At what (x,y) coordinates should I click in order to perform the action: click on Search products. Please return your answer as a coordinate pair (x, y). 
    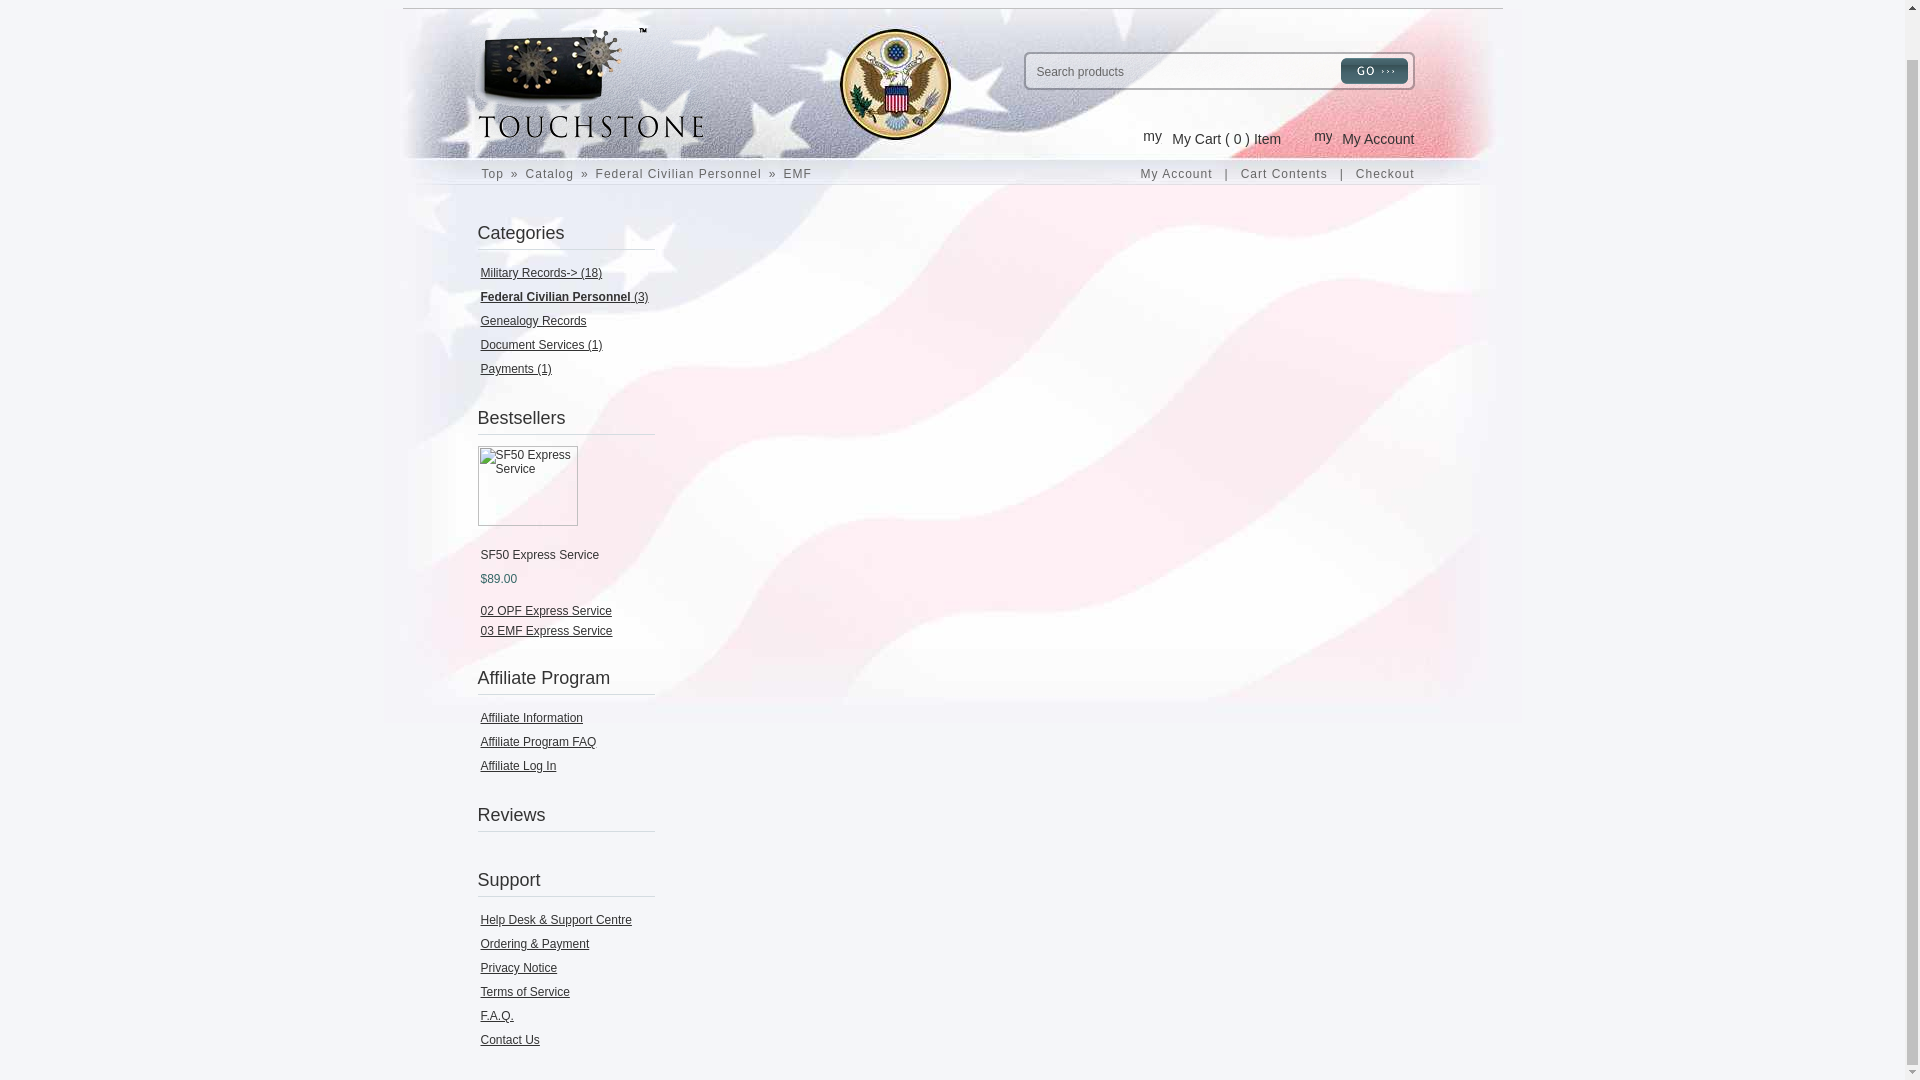
    Looking at the image, I should click on (1180, 70).